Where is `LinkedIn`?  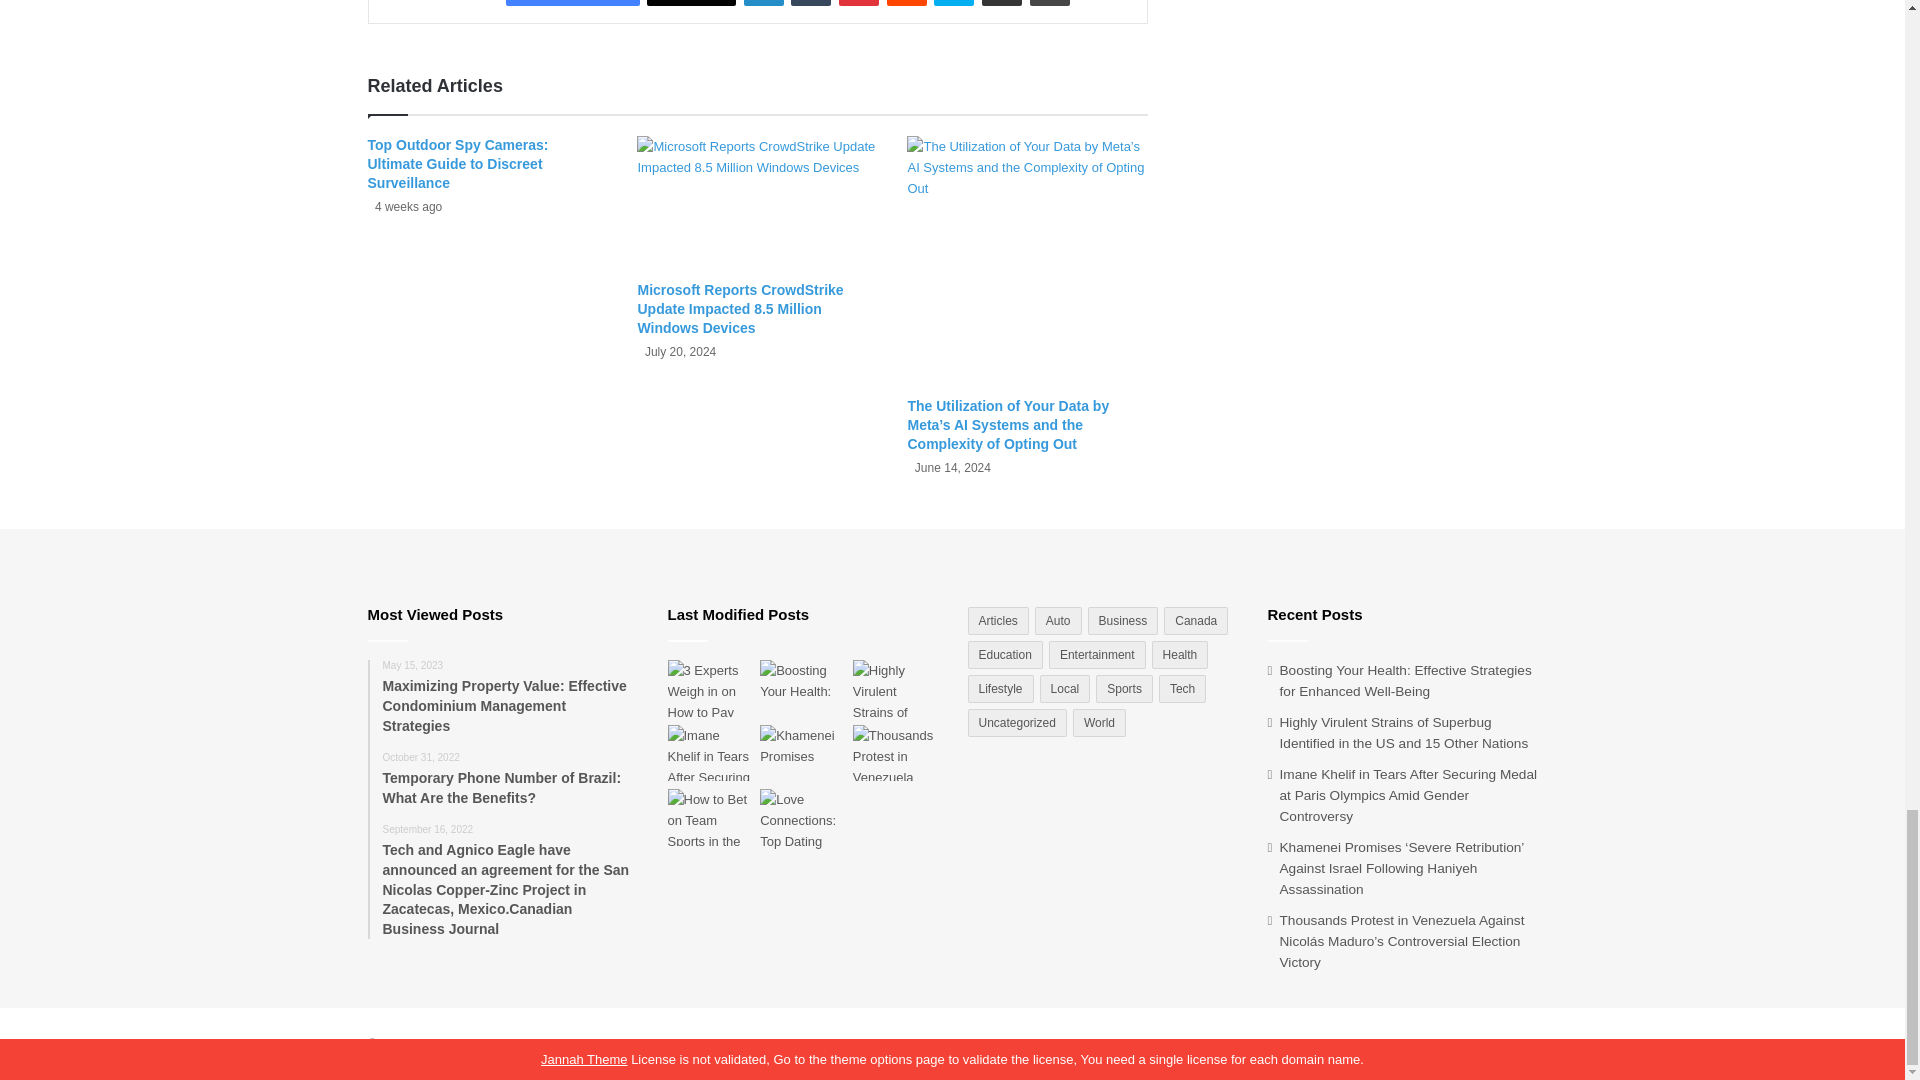
LinkedIn is located at coordinates (764, 3).